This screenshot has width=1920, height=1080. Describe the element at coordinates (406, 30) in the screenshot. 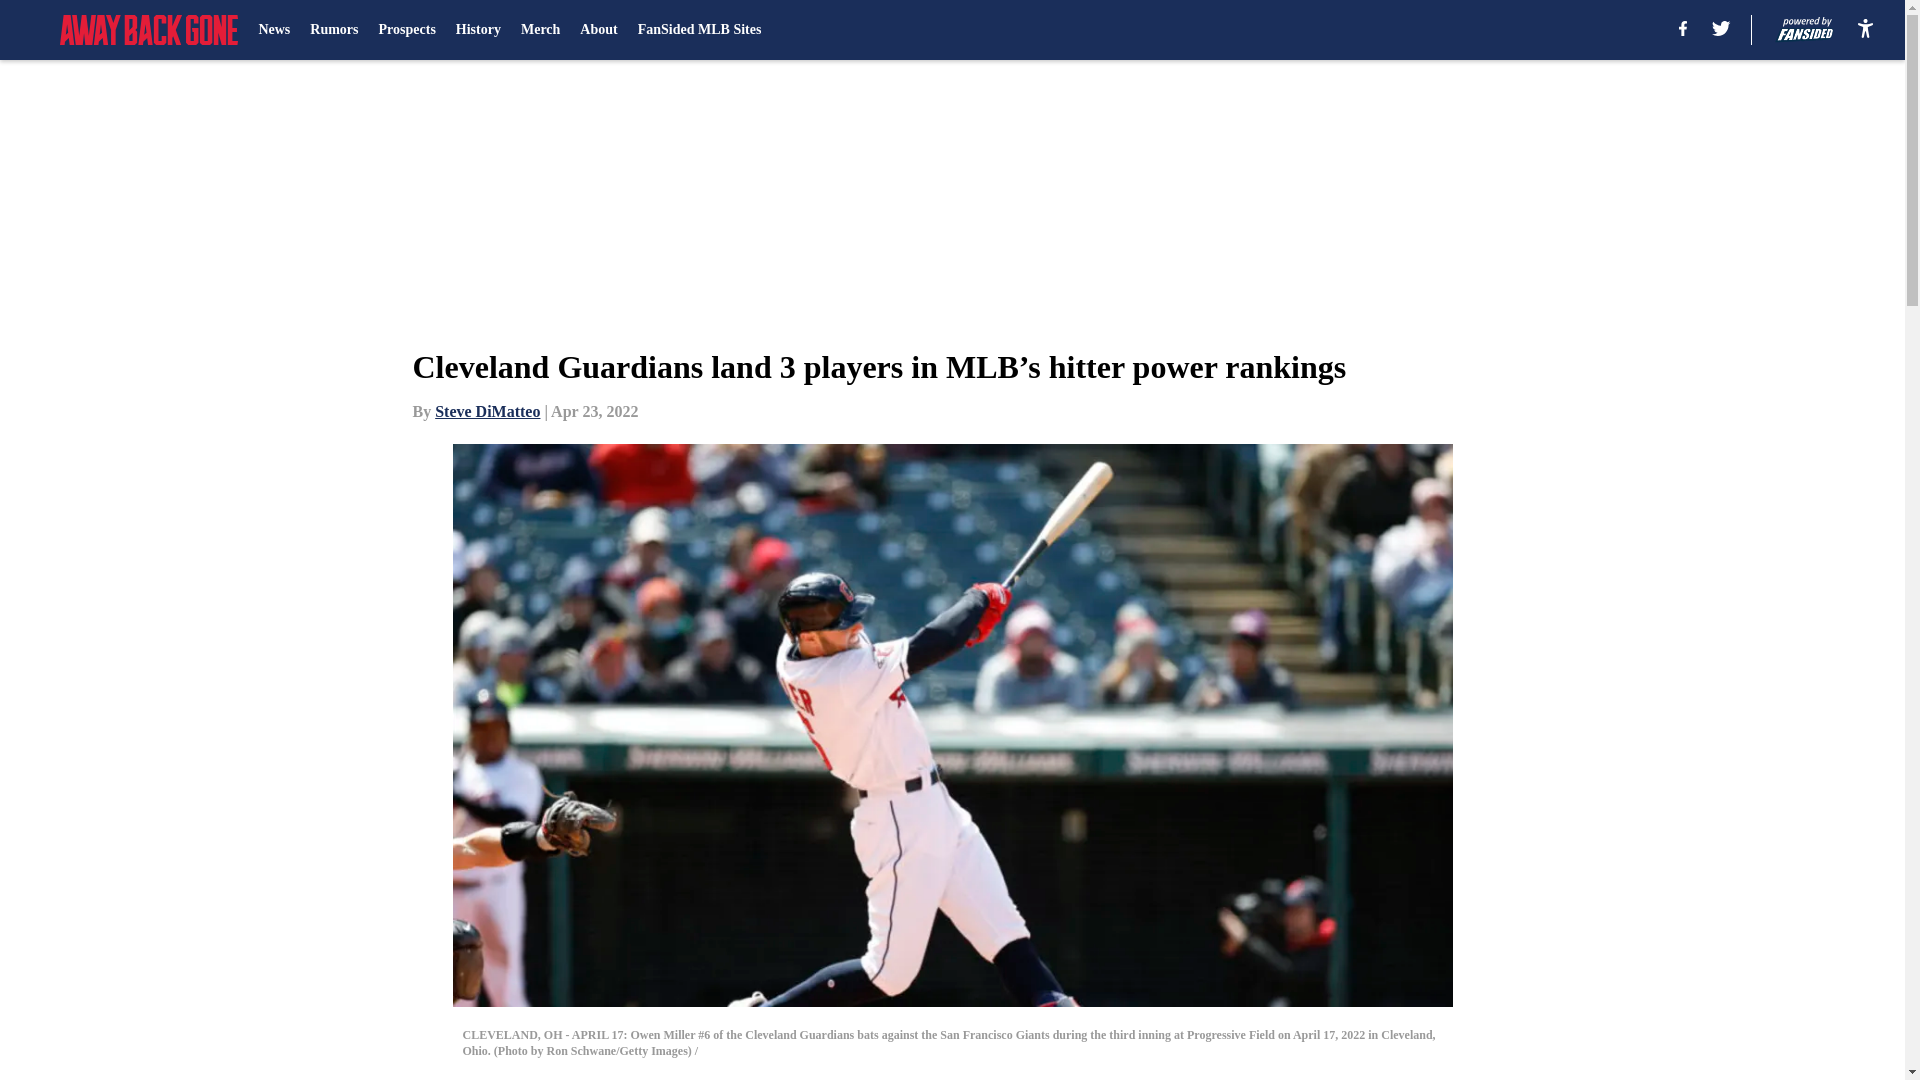

I see `Prospects` at that location.